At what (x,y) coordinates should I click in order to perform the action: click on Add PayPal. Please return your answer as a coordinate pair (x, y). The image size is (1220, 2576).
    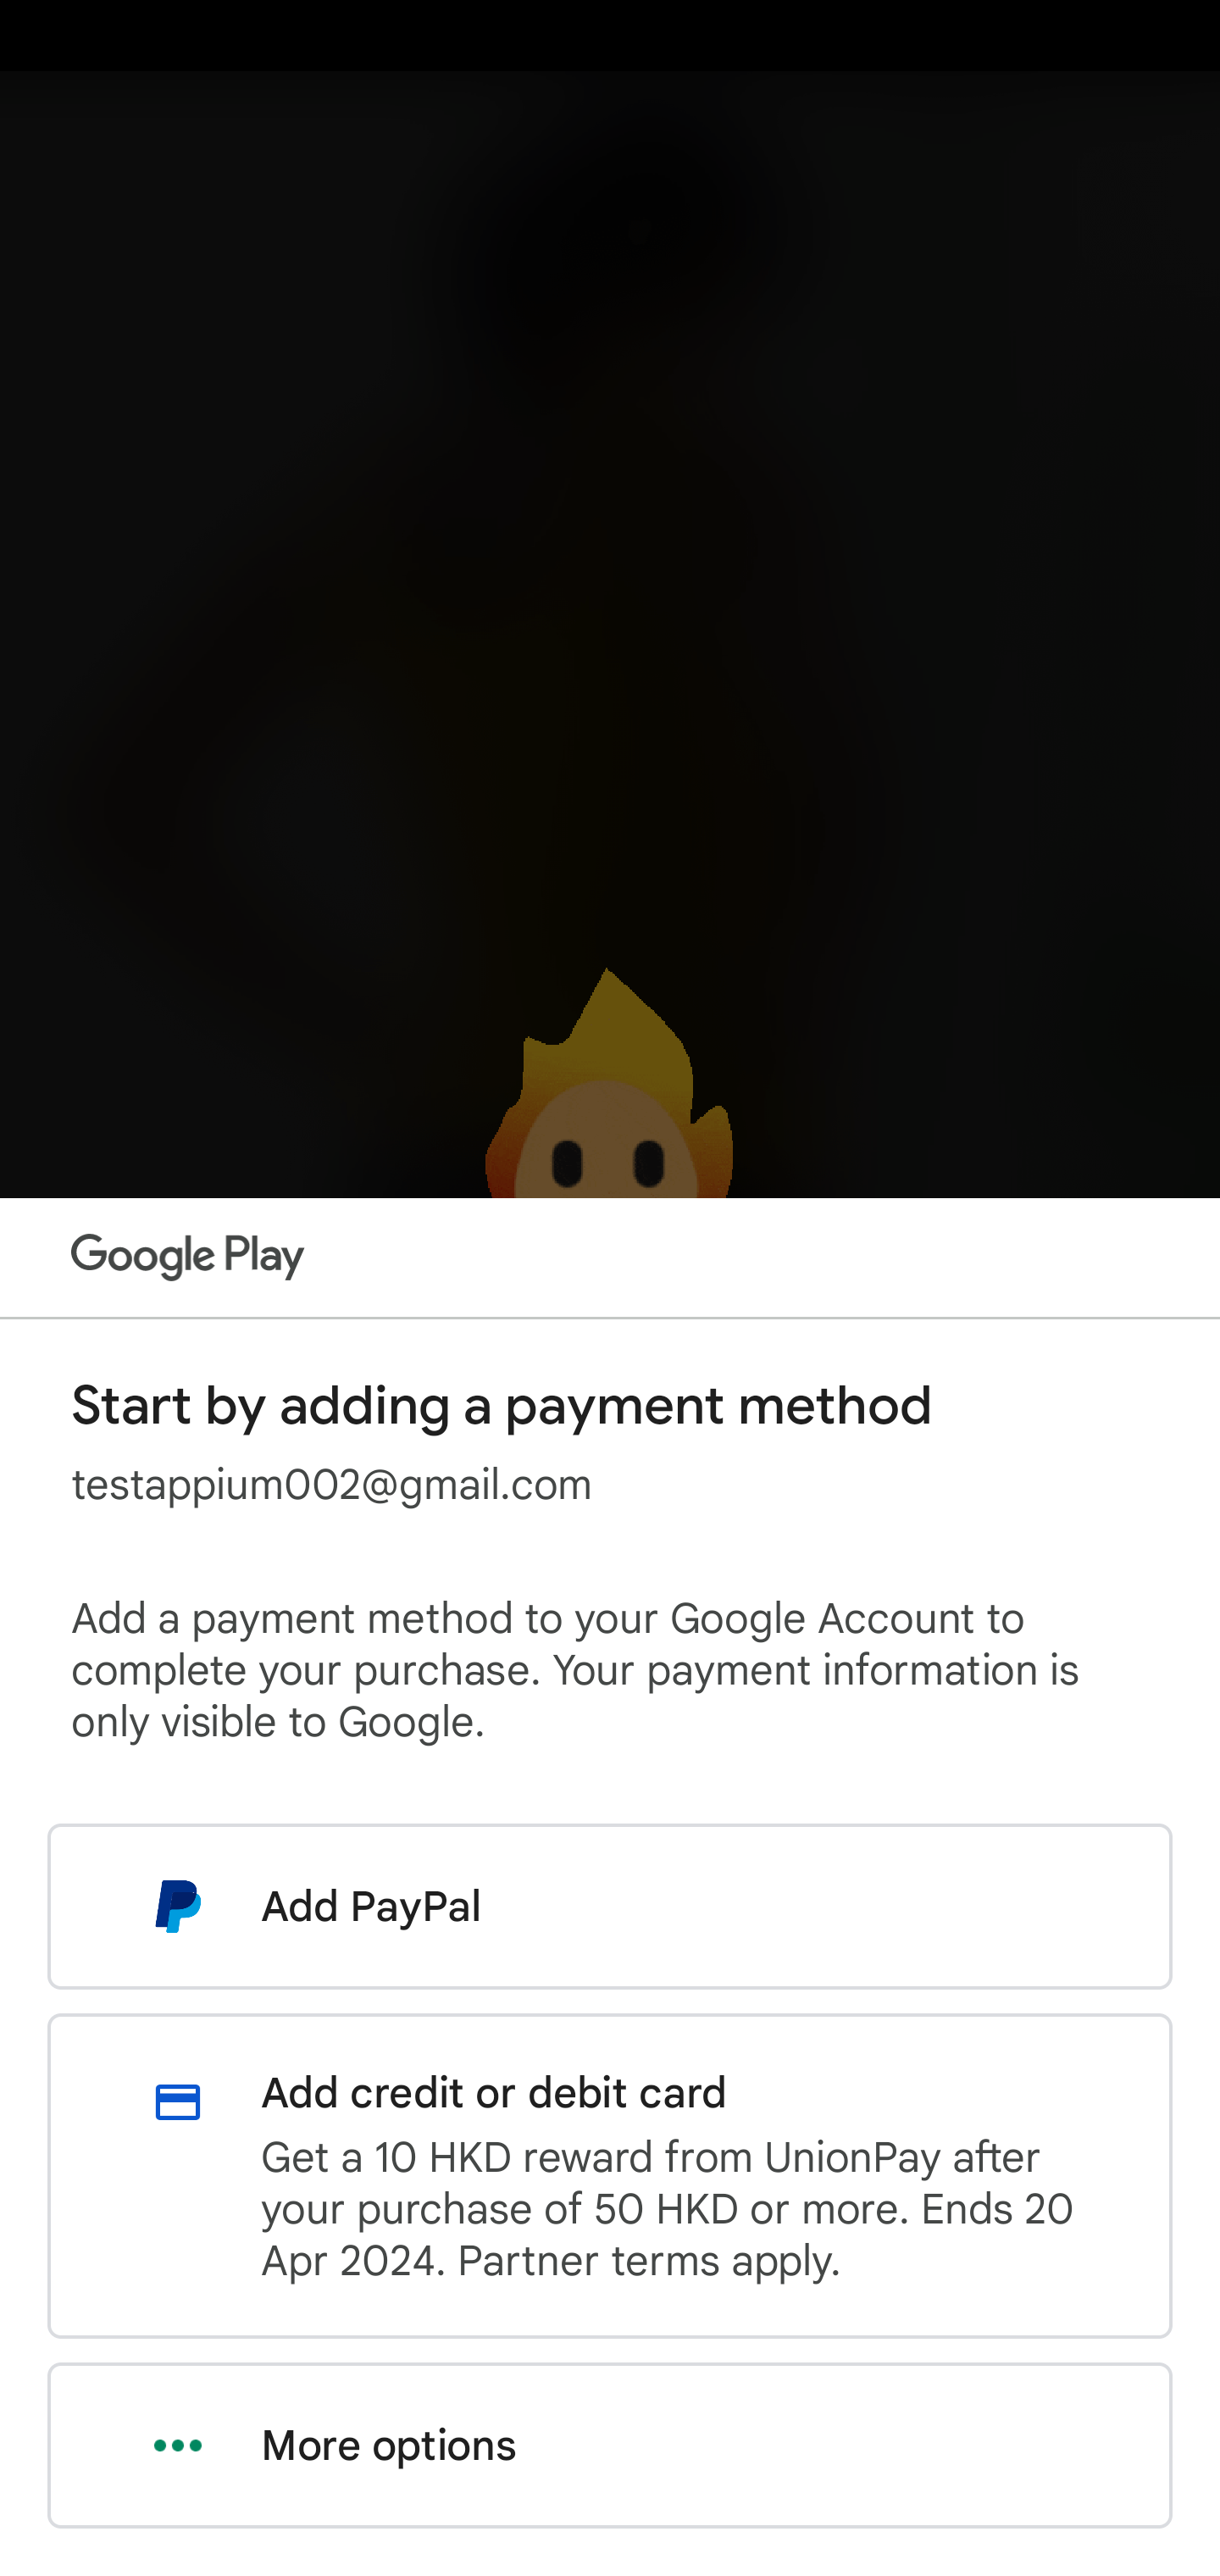
    Looking at the image, I should click on (610, 1906).